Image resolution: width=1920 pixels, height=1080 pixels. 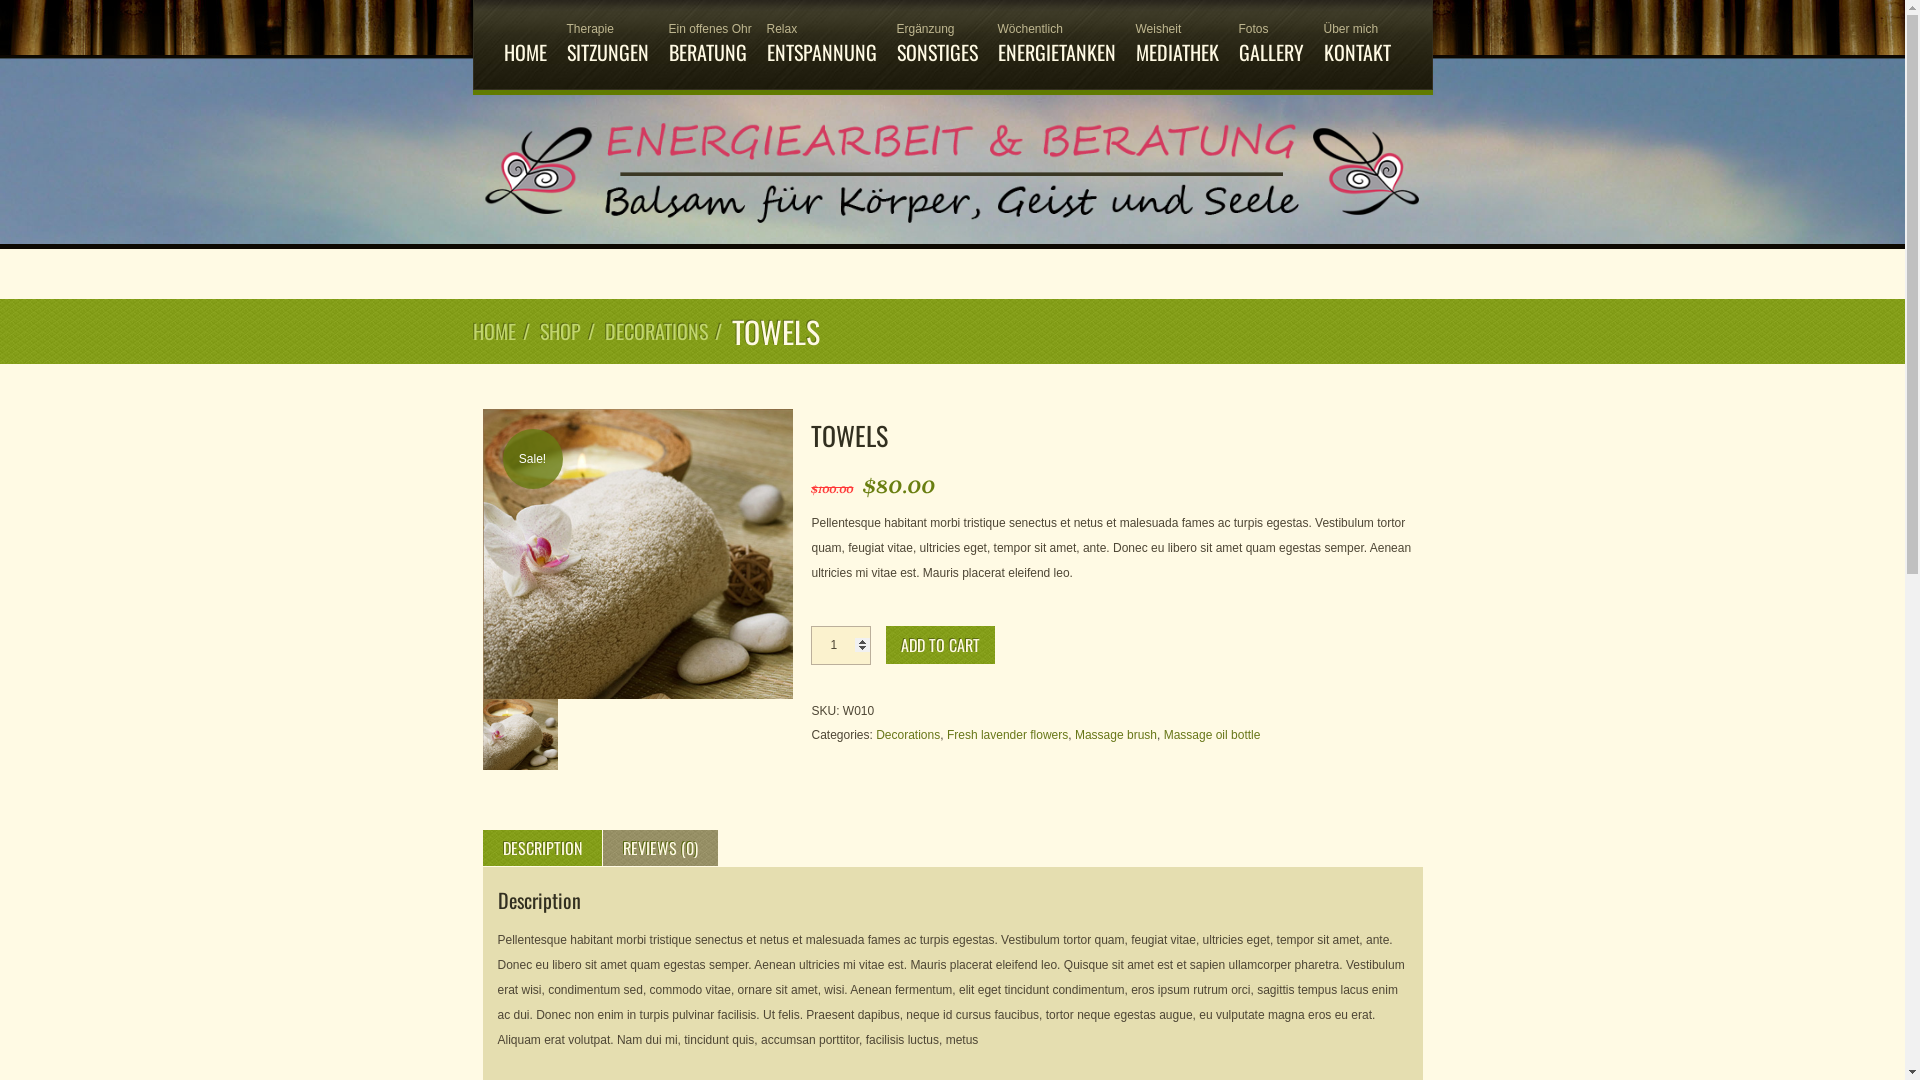 What do you see at coordinates (821, 45) in the screenshot?
I see `Relax
ENTSPANNUNG` at bounding box center [821, 45].